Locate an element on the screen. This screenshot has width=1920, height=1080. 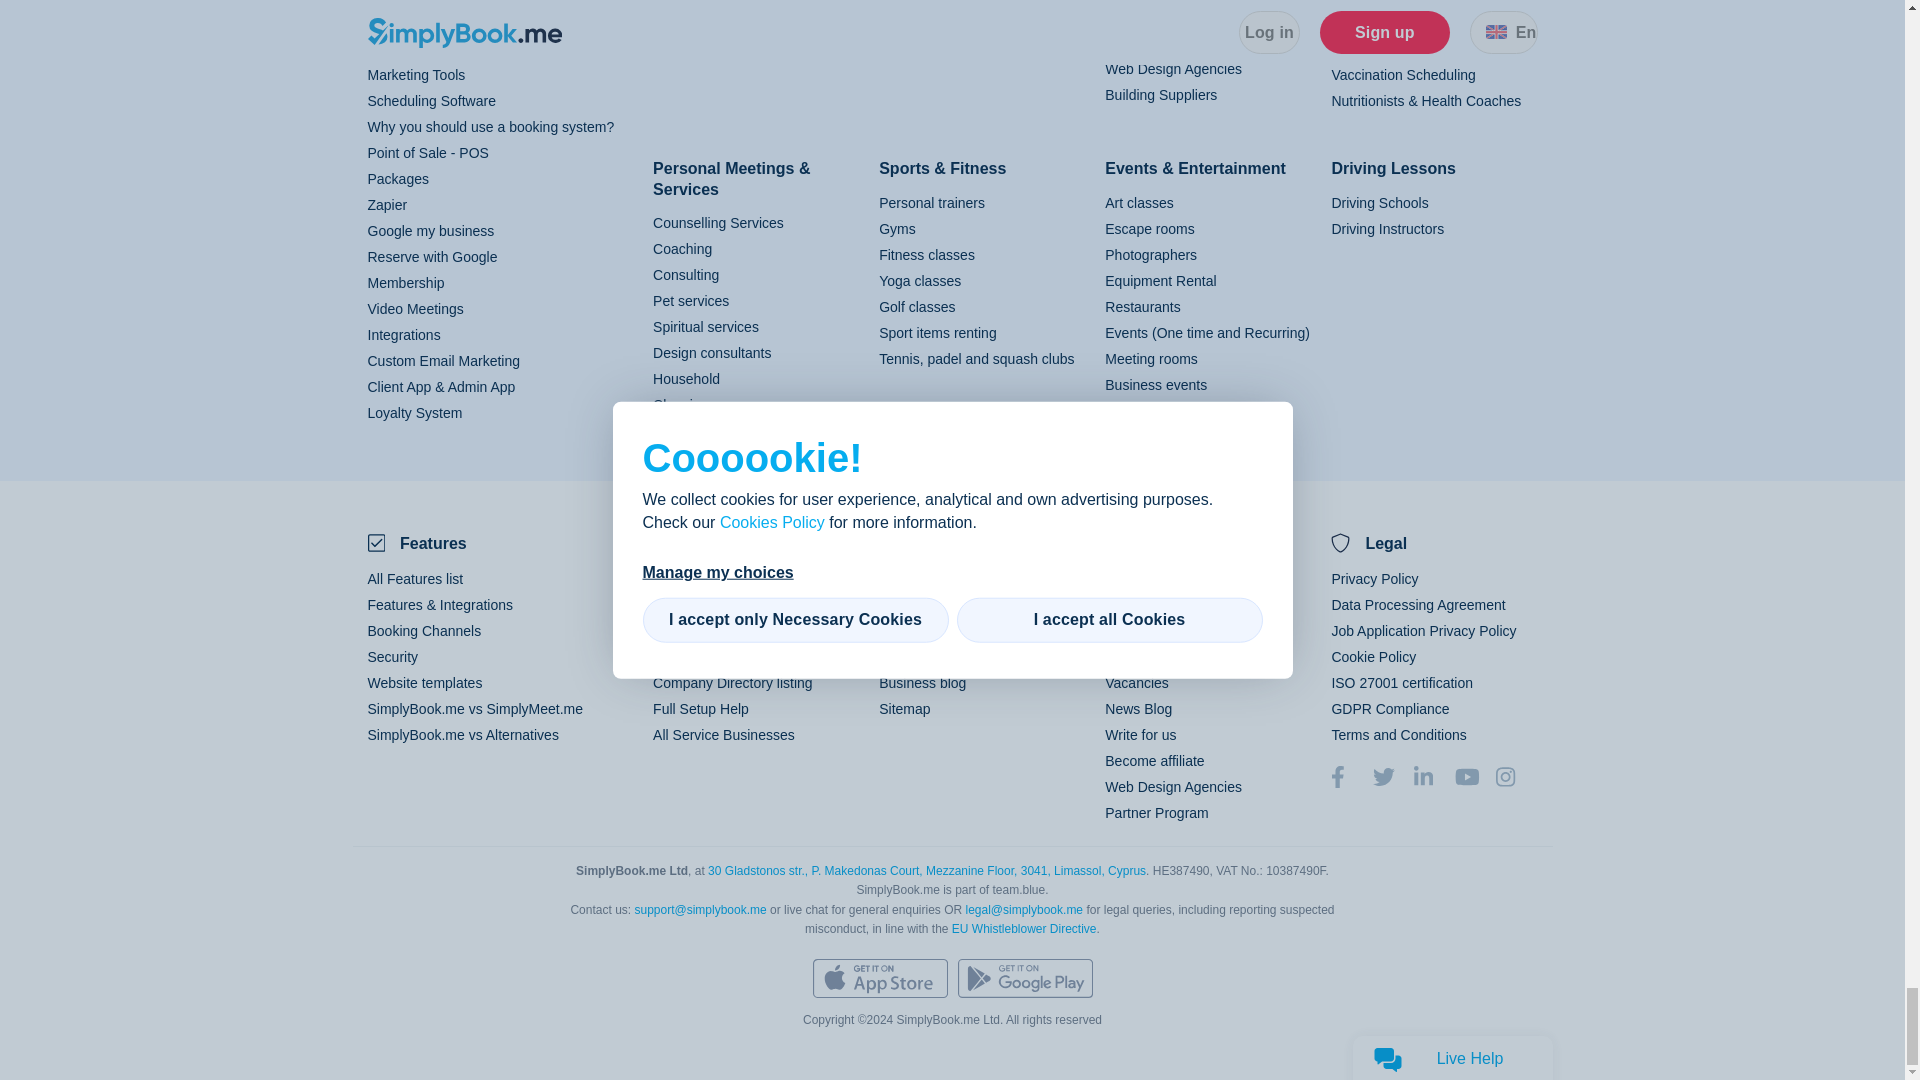
Website templates is located at coordinates (426, 683).